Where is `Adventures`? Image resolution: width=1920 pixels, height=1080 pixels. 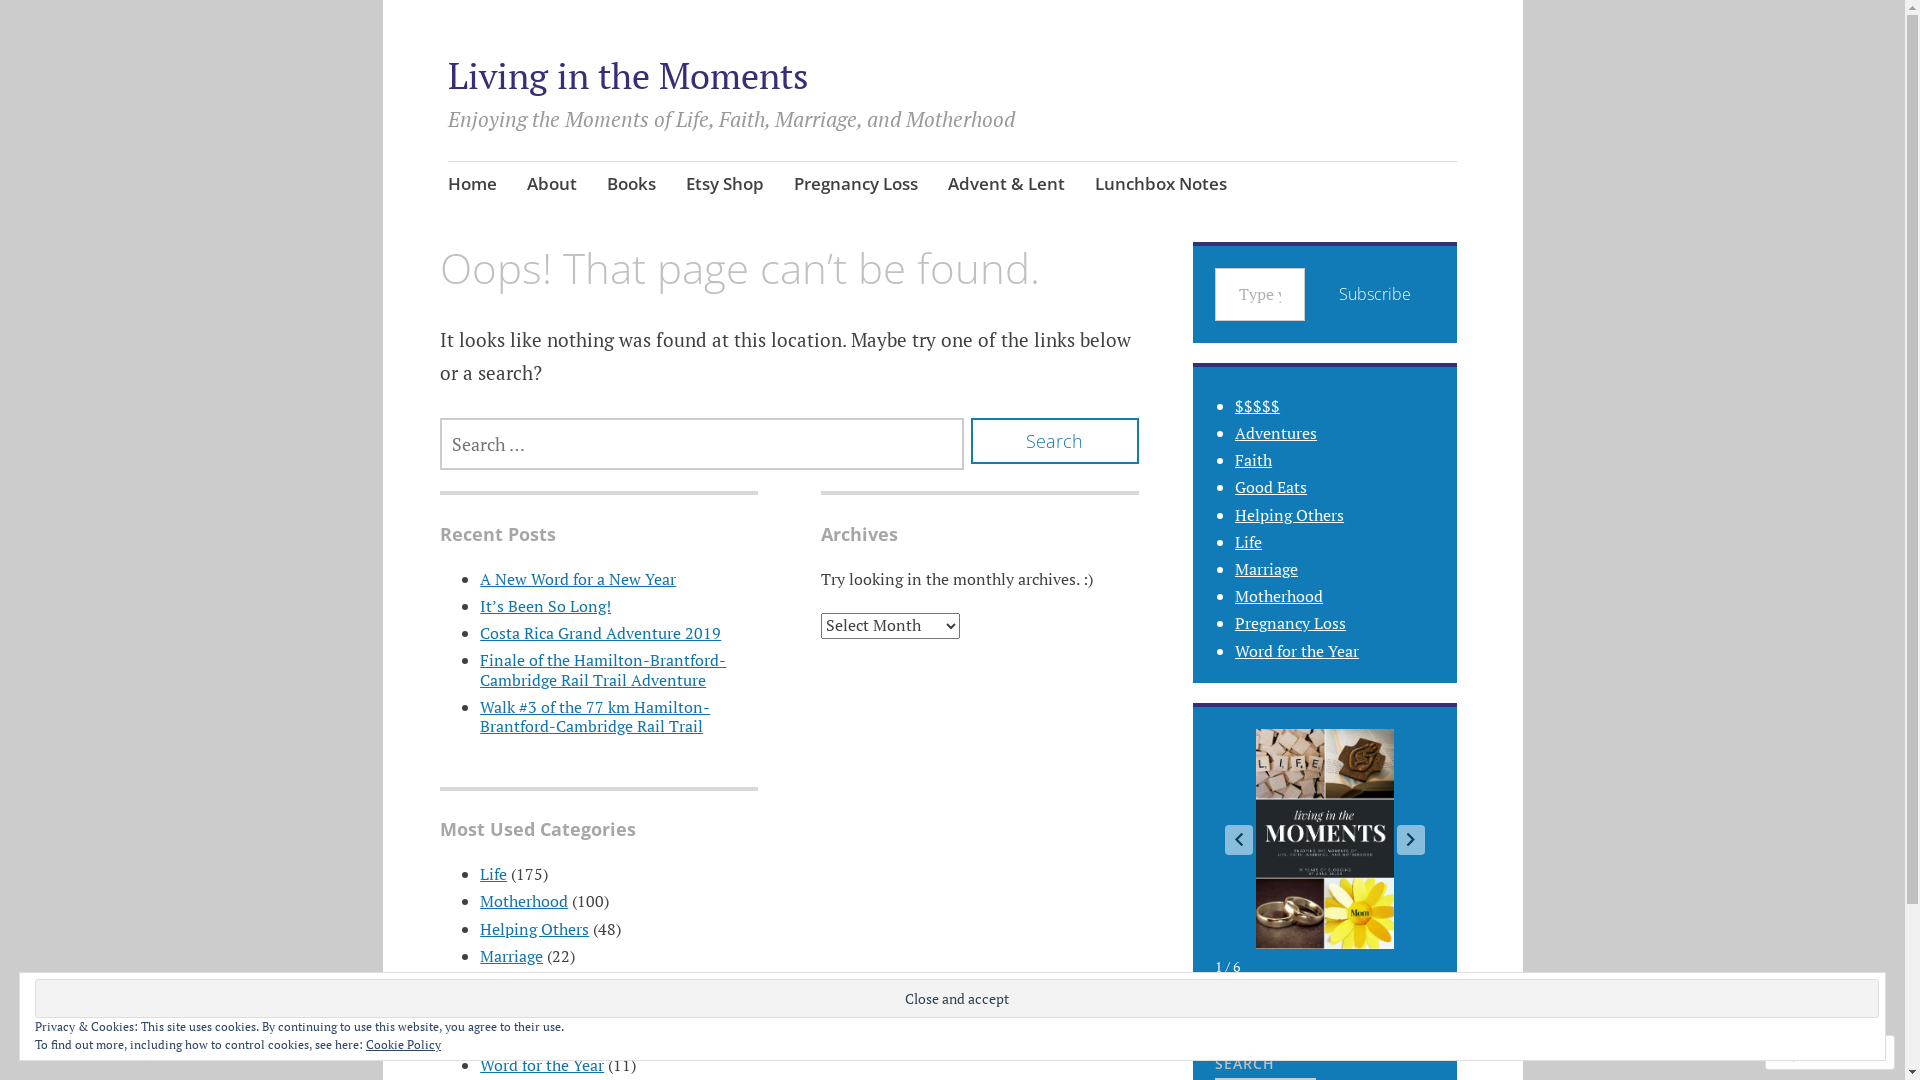
Adventures is located at coordinates (1276, 433).